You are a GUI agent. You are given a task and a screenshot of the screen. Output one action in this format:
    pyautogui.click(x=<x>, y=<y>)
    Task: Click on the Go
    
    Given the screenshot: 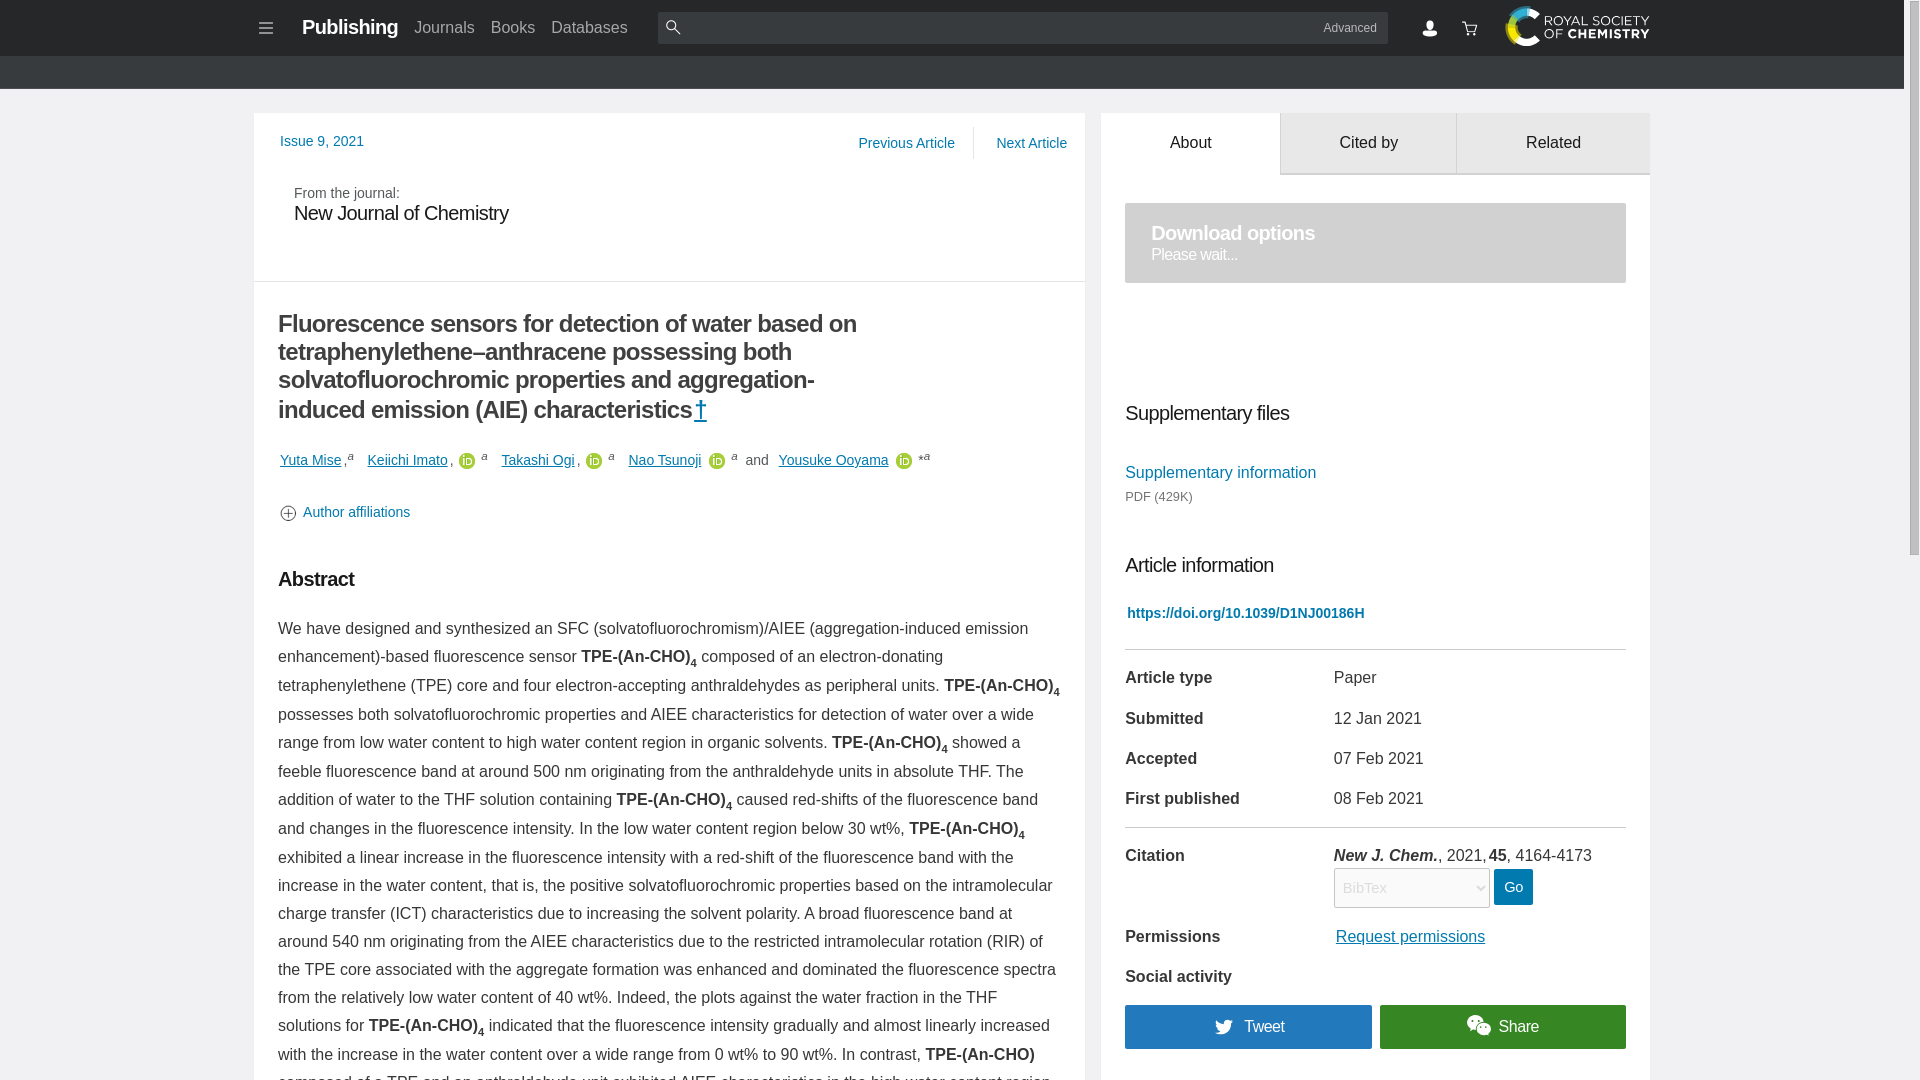 What is the action you would take?
    pyautogui.click(x=1512, y=887)
    